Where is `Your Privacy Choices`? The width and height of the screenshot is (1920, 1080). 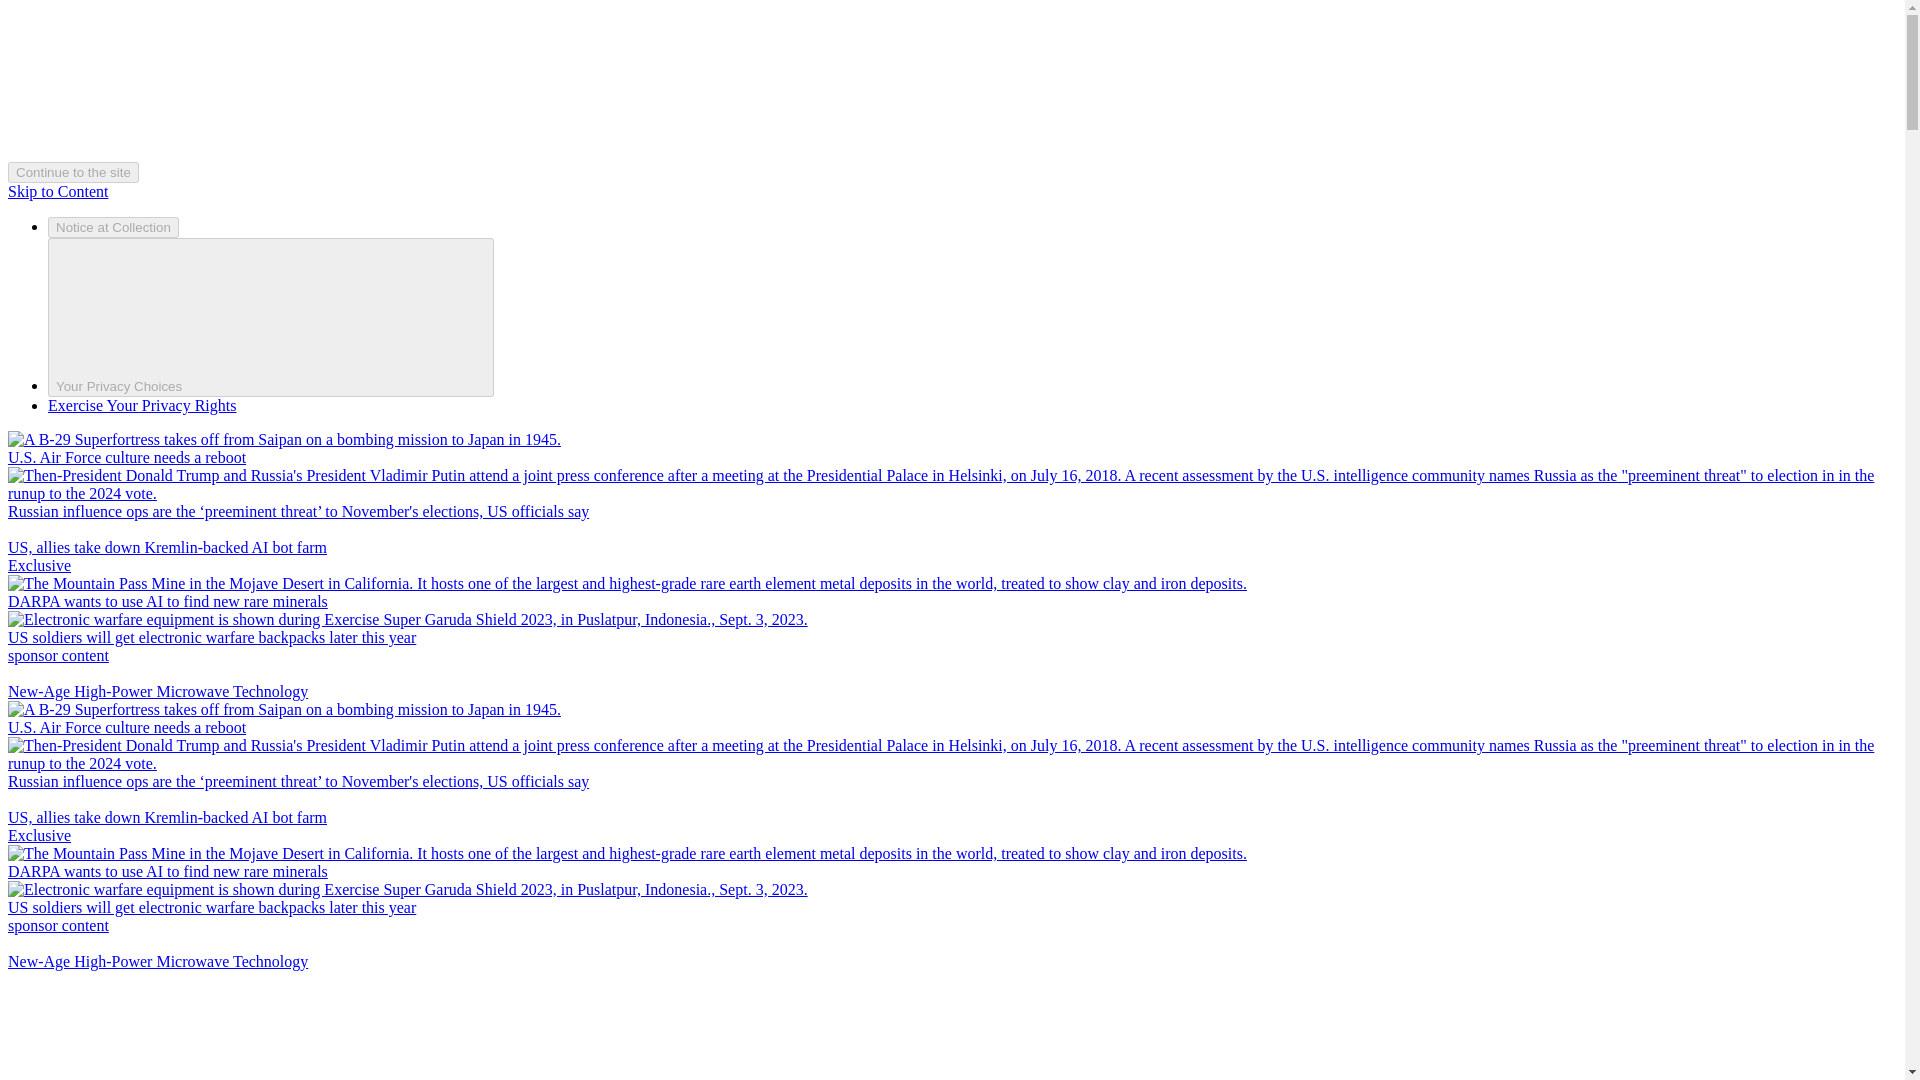
Your Privacy Choices is located at coordinates (270, 317).